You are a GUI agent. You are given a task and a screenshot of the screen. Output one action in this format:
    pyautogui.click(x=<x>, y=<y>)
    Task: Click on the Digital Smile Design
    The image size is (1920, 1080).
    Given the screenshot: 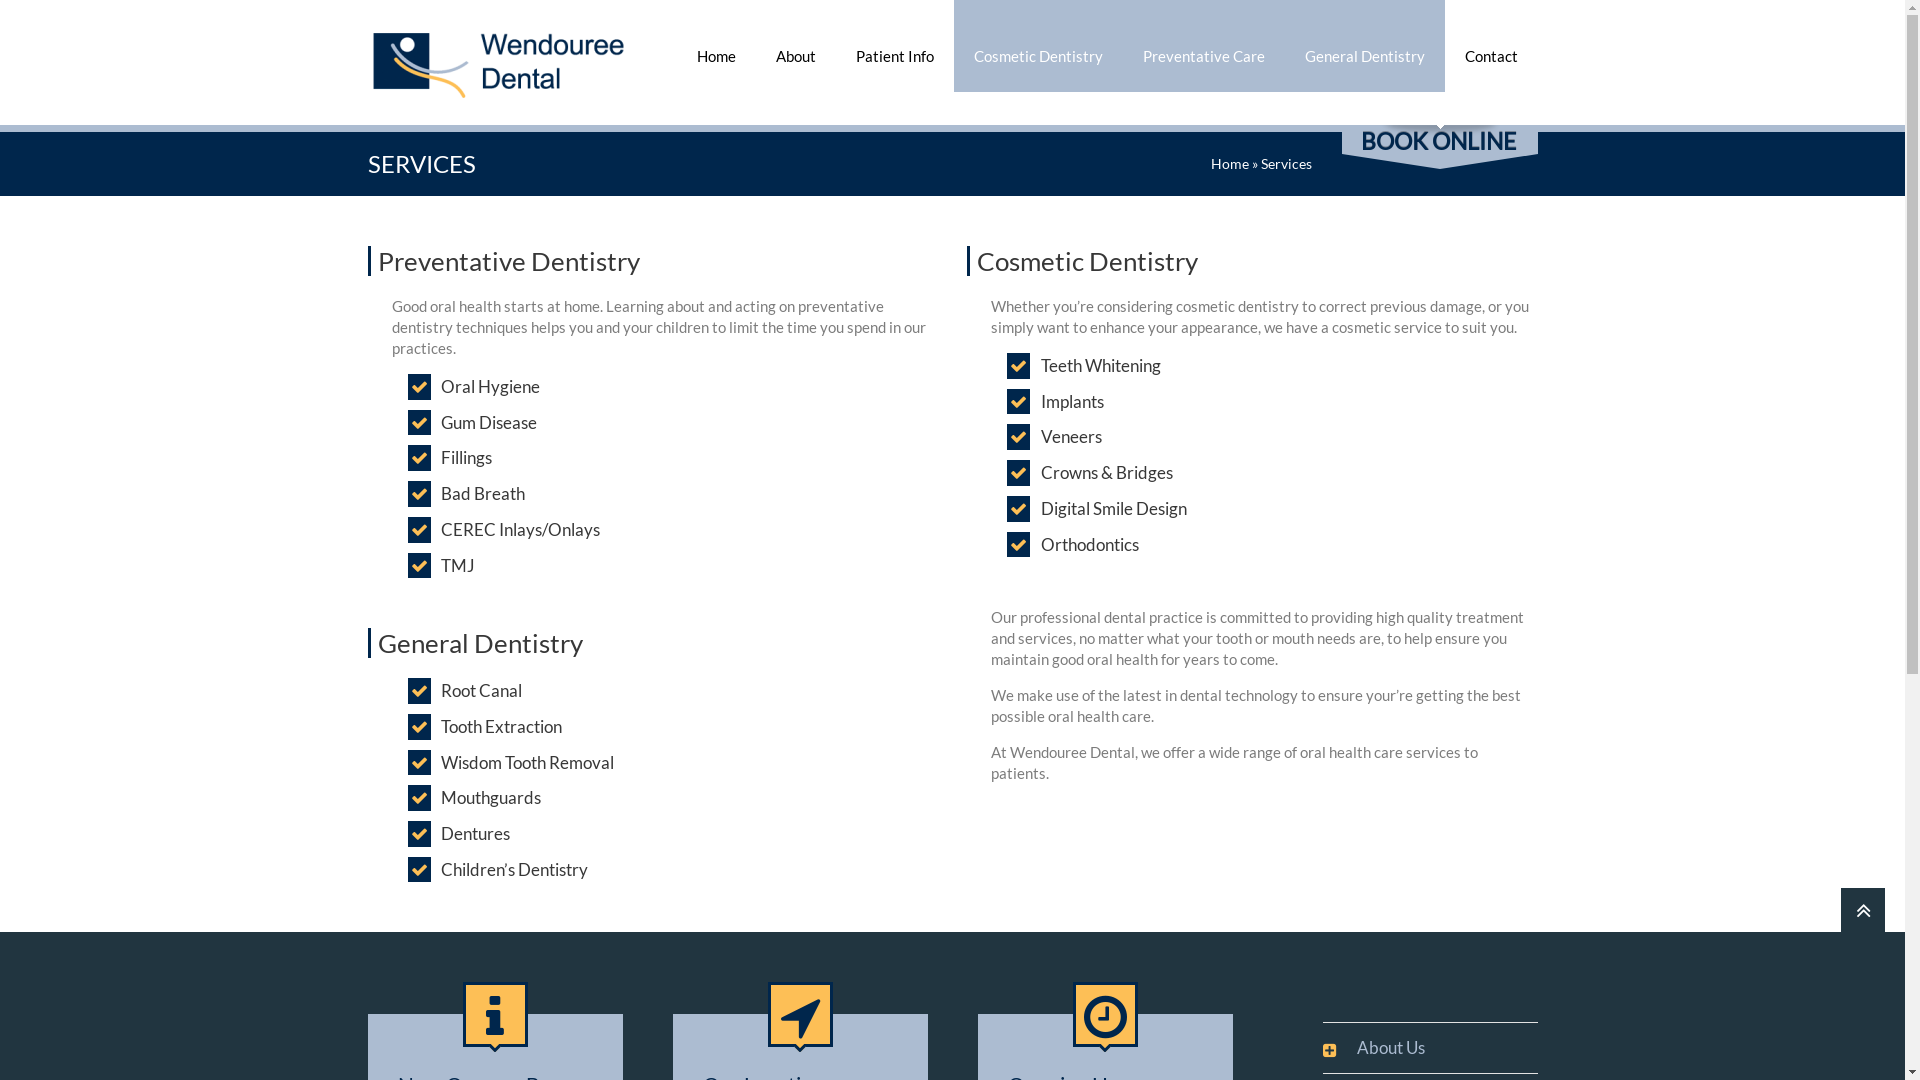 What is the action you would take?
    pyautogui.click(x=1114, y=509)
    